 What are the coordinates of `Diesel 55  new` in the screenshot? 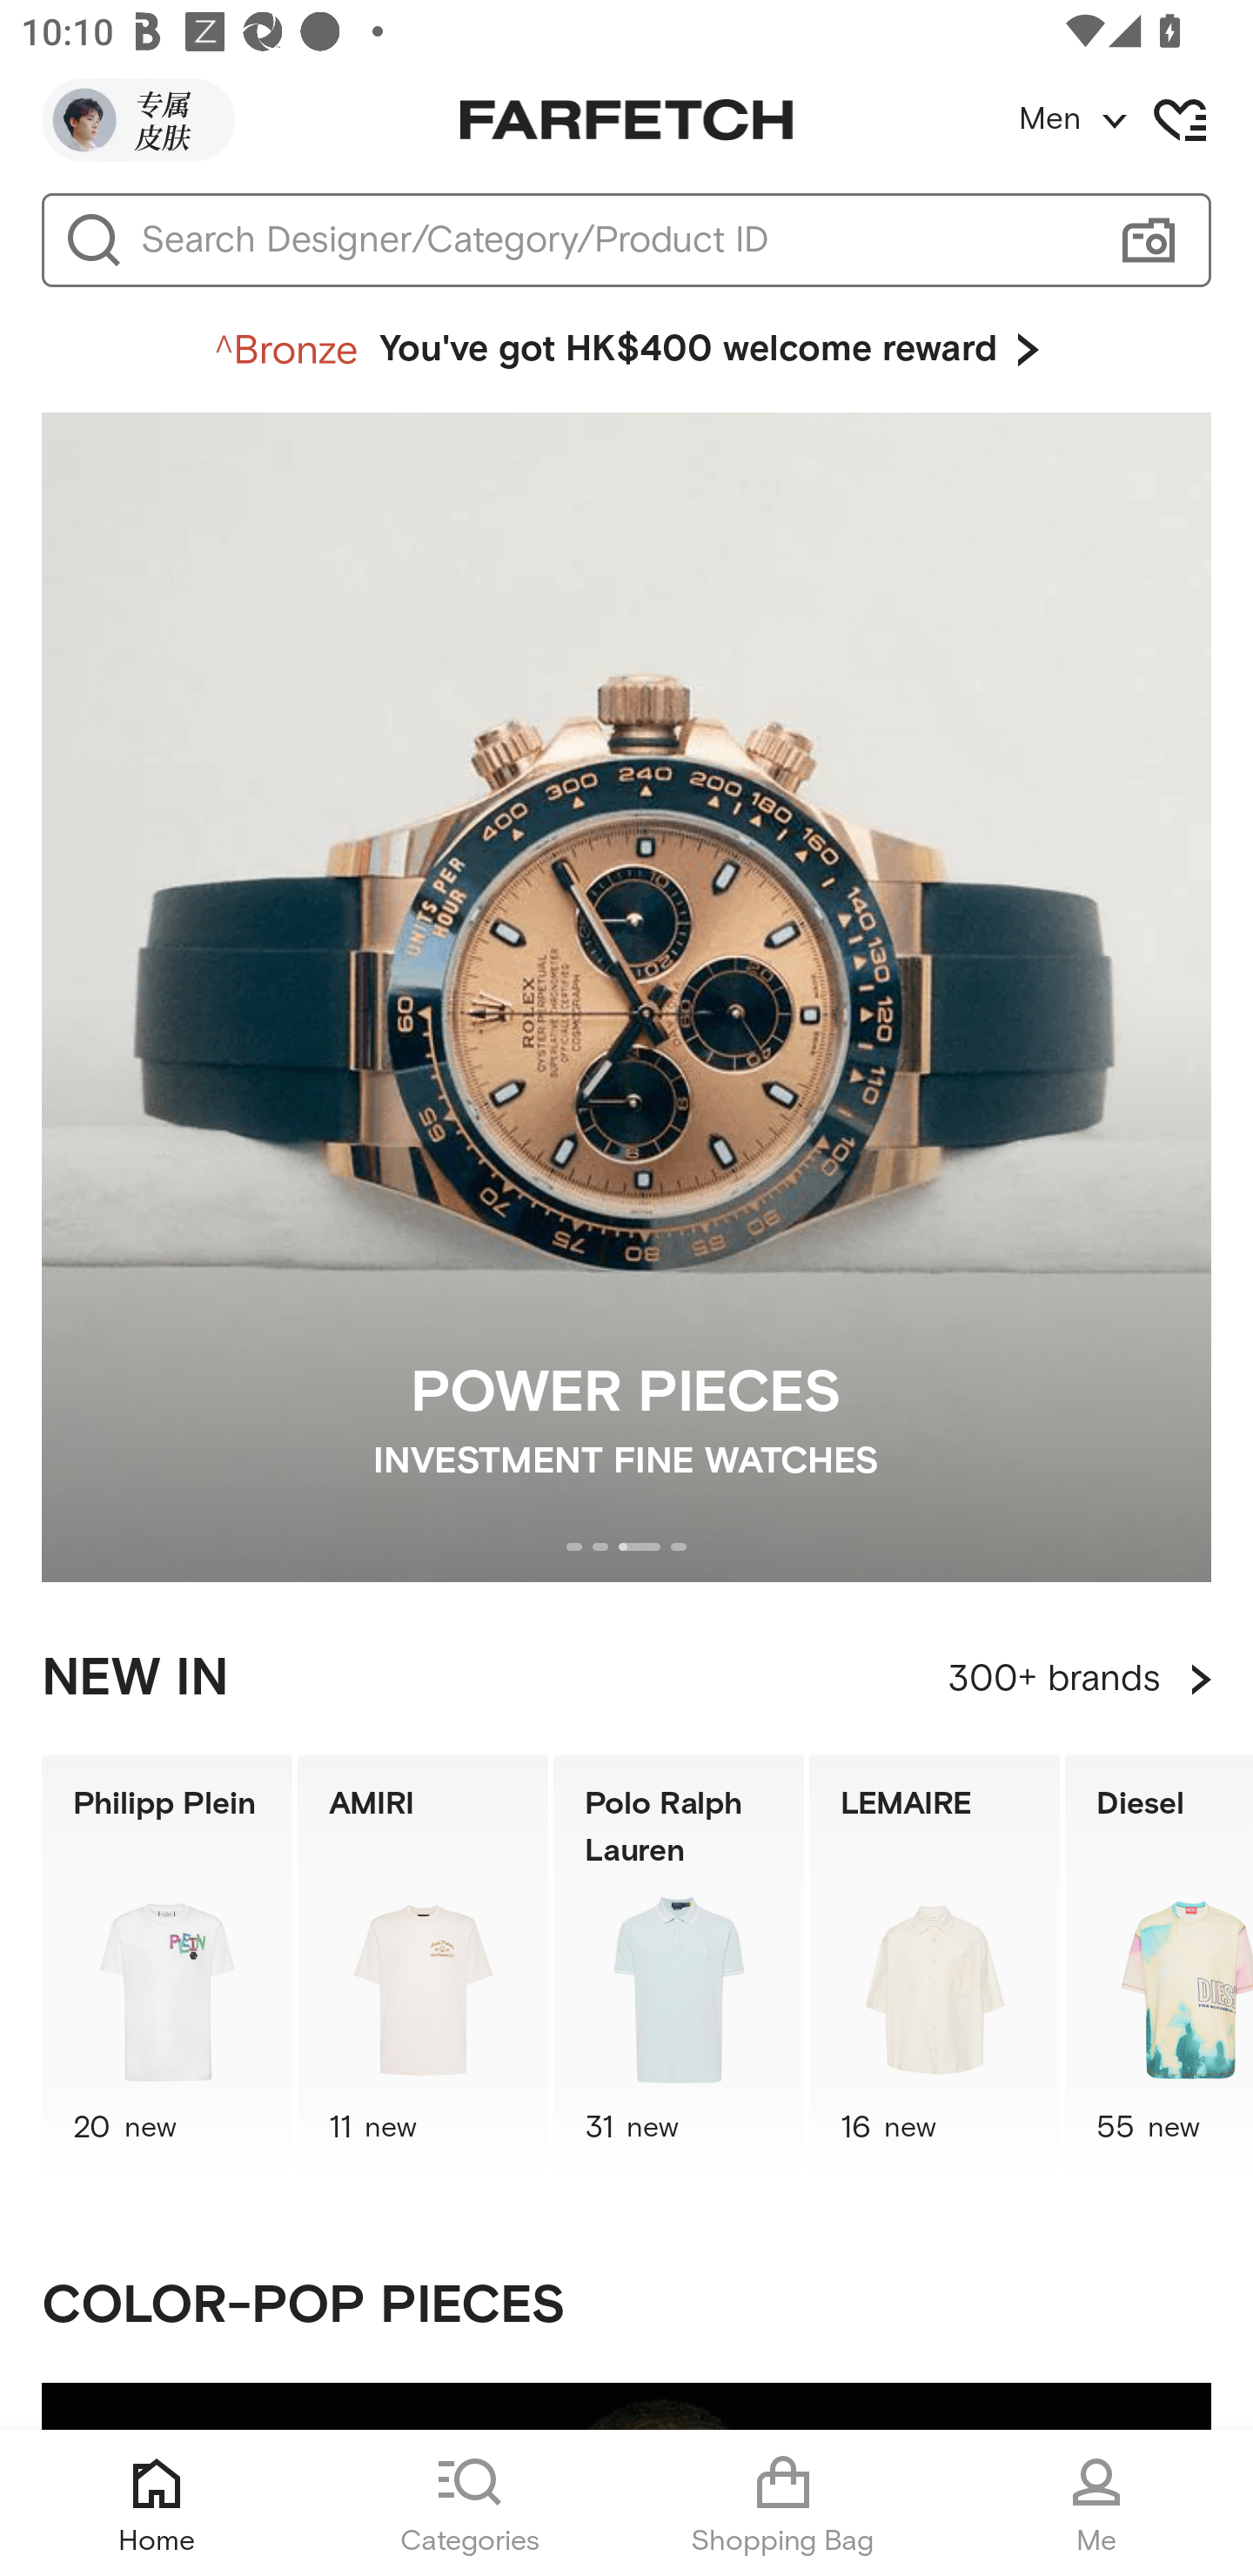 It's located at (1159, 1967).